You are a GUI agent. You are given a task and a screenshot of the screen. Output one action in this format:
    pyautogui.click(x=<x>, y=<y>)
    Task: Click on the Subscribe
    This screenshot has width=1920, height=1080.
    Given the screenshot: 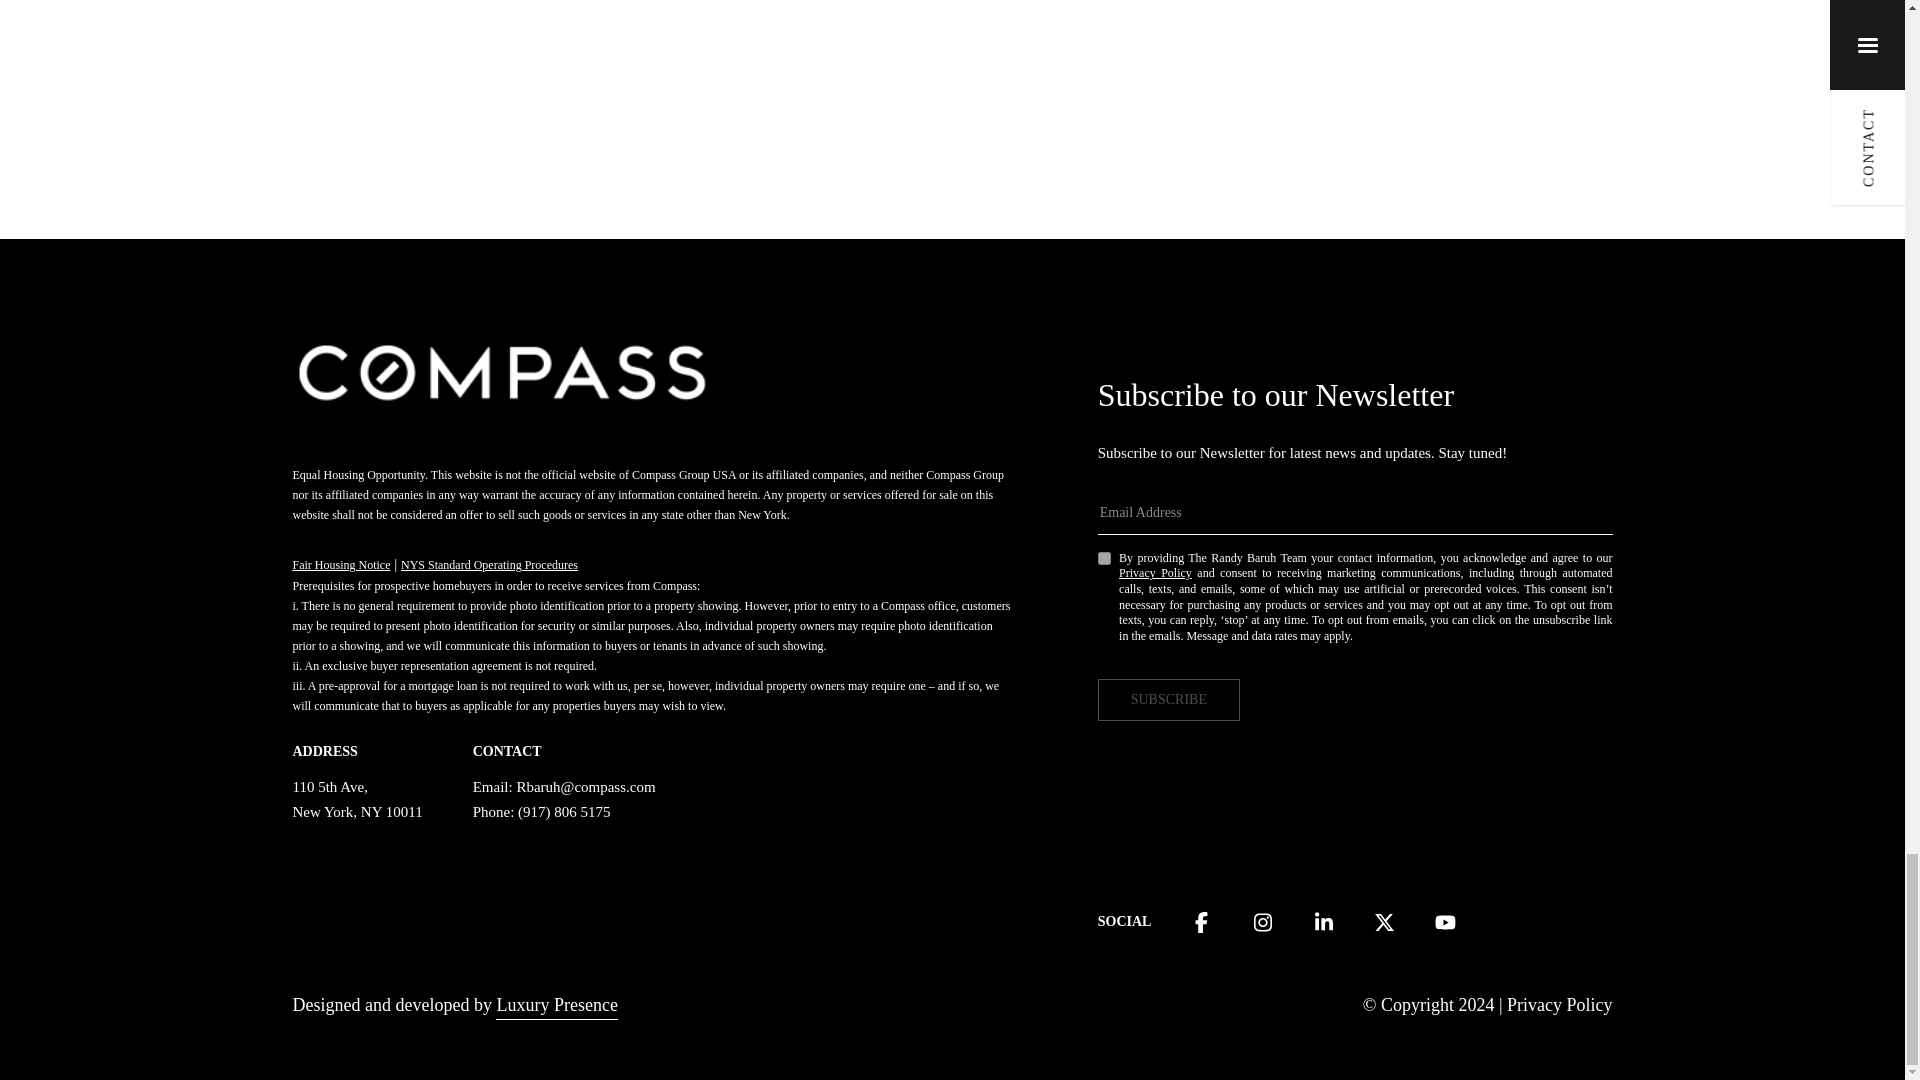 What is the action you would take?
    pyautogui.click(x=1169, y=700)
    